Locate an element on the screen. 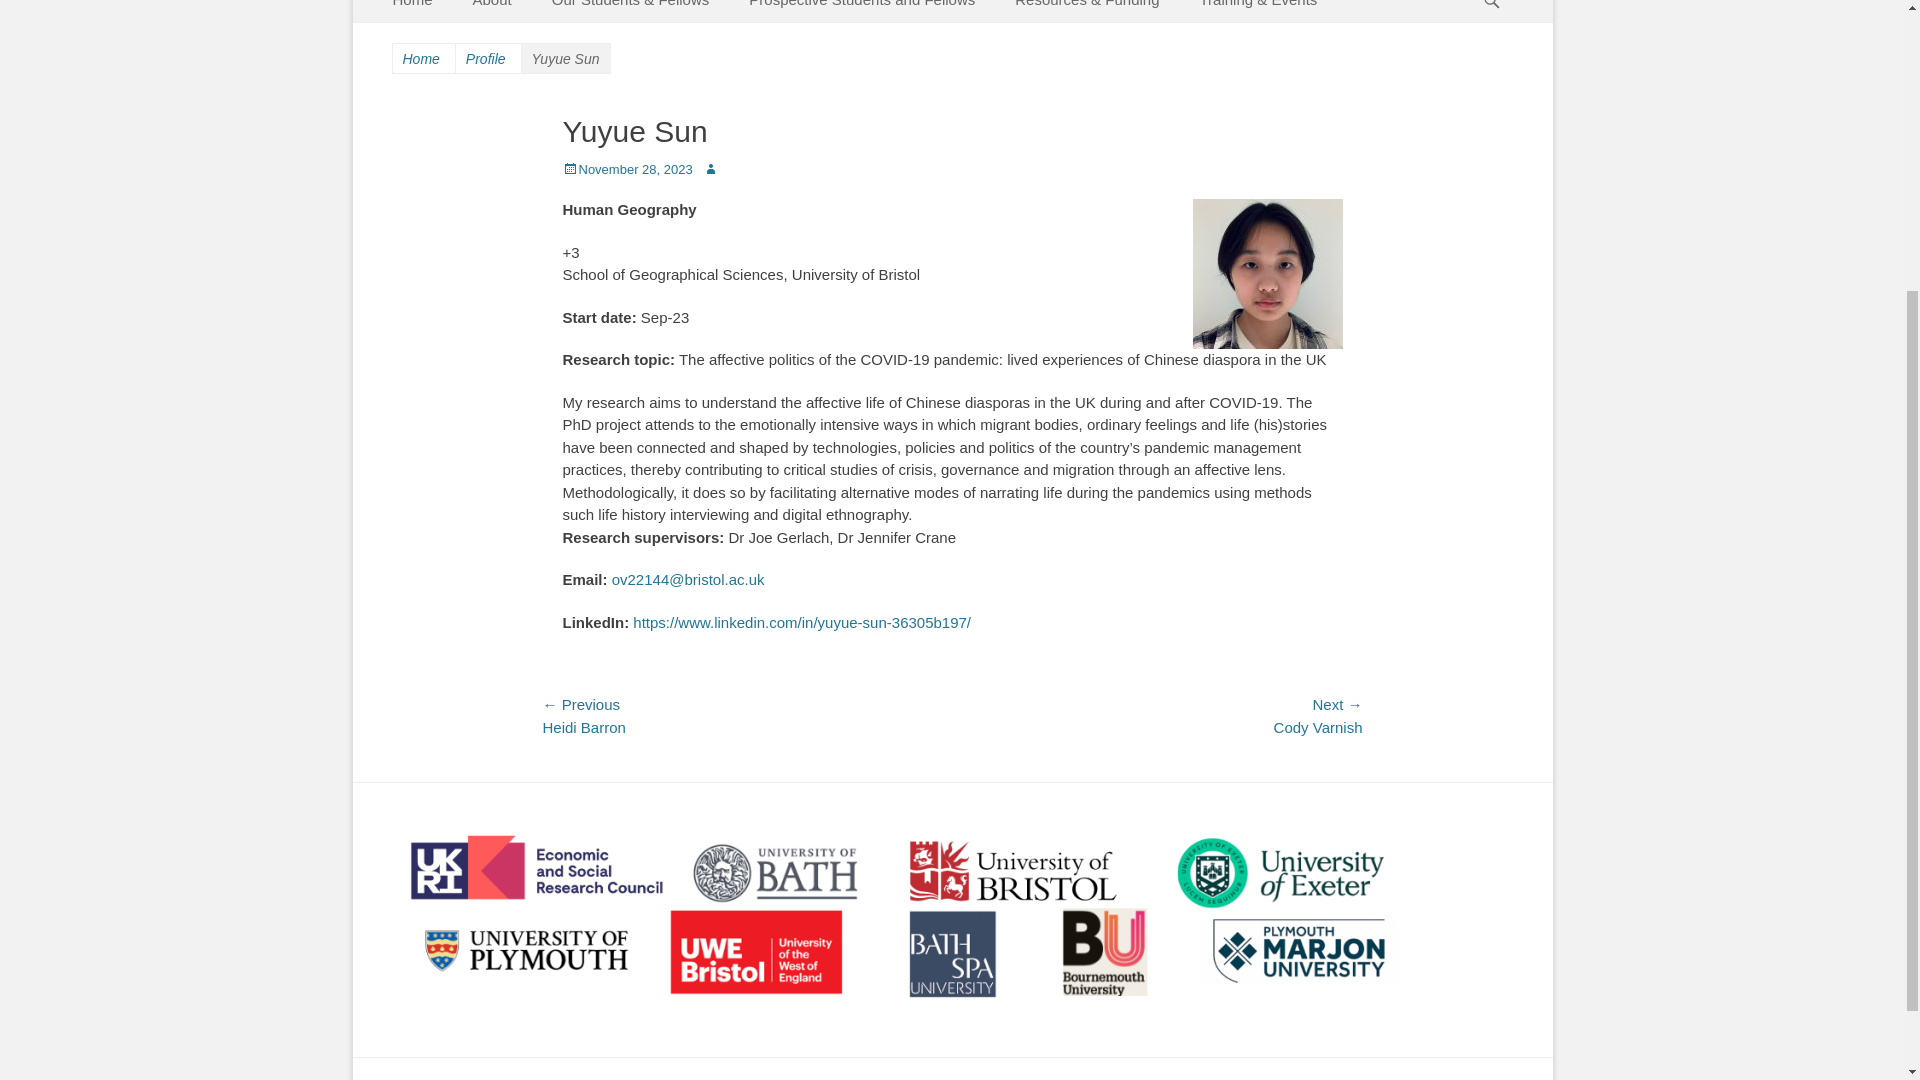 The height and width of the screenshot is (1080, 1920). Prospective Students and Fellows is located at coordinates (862, 10).